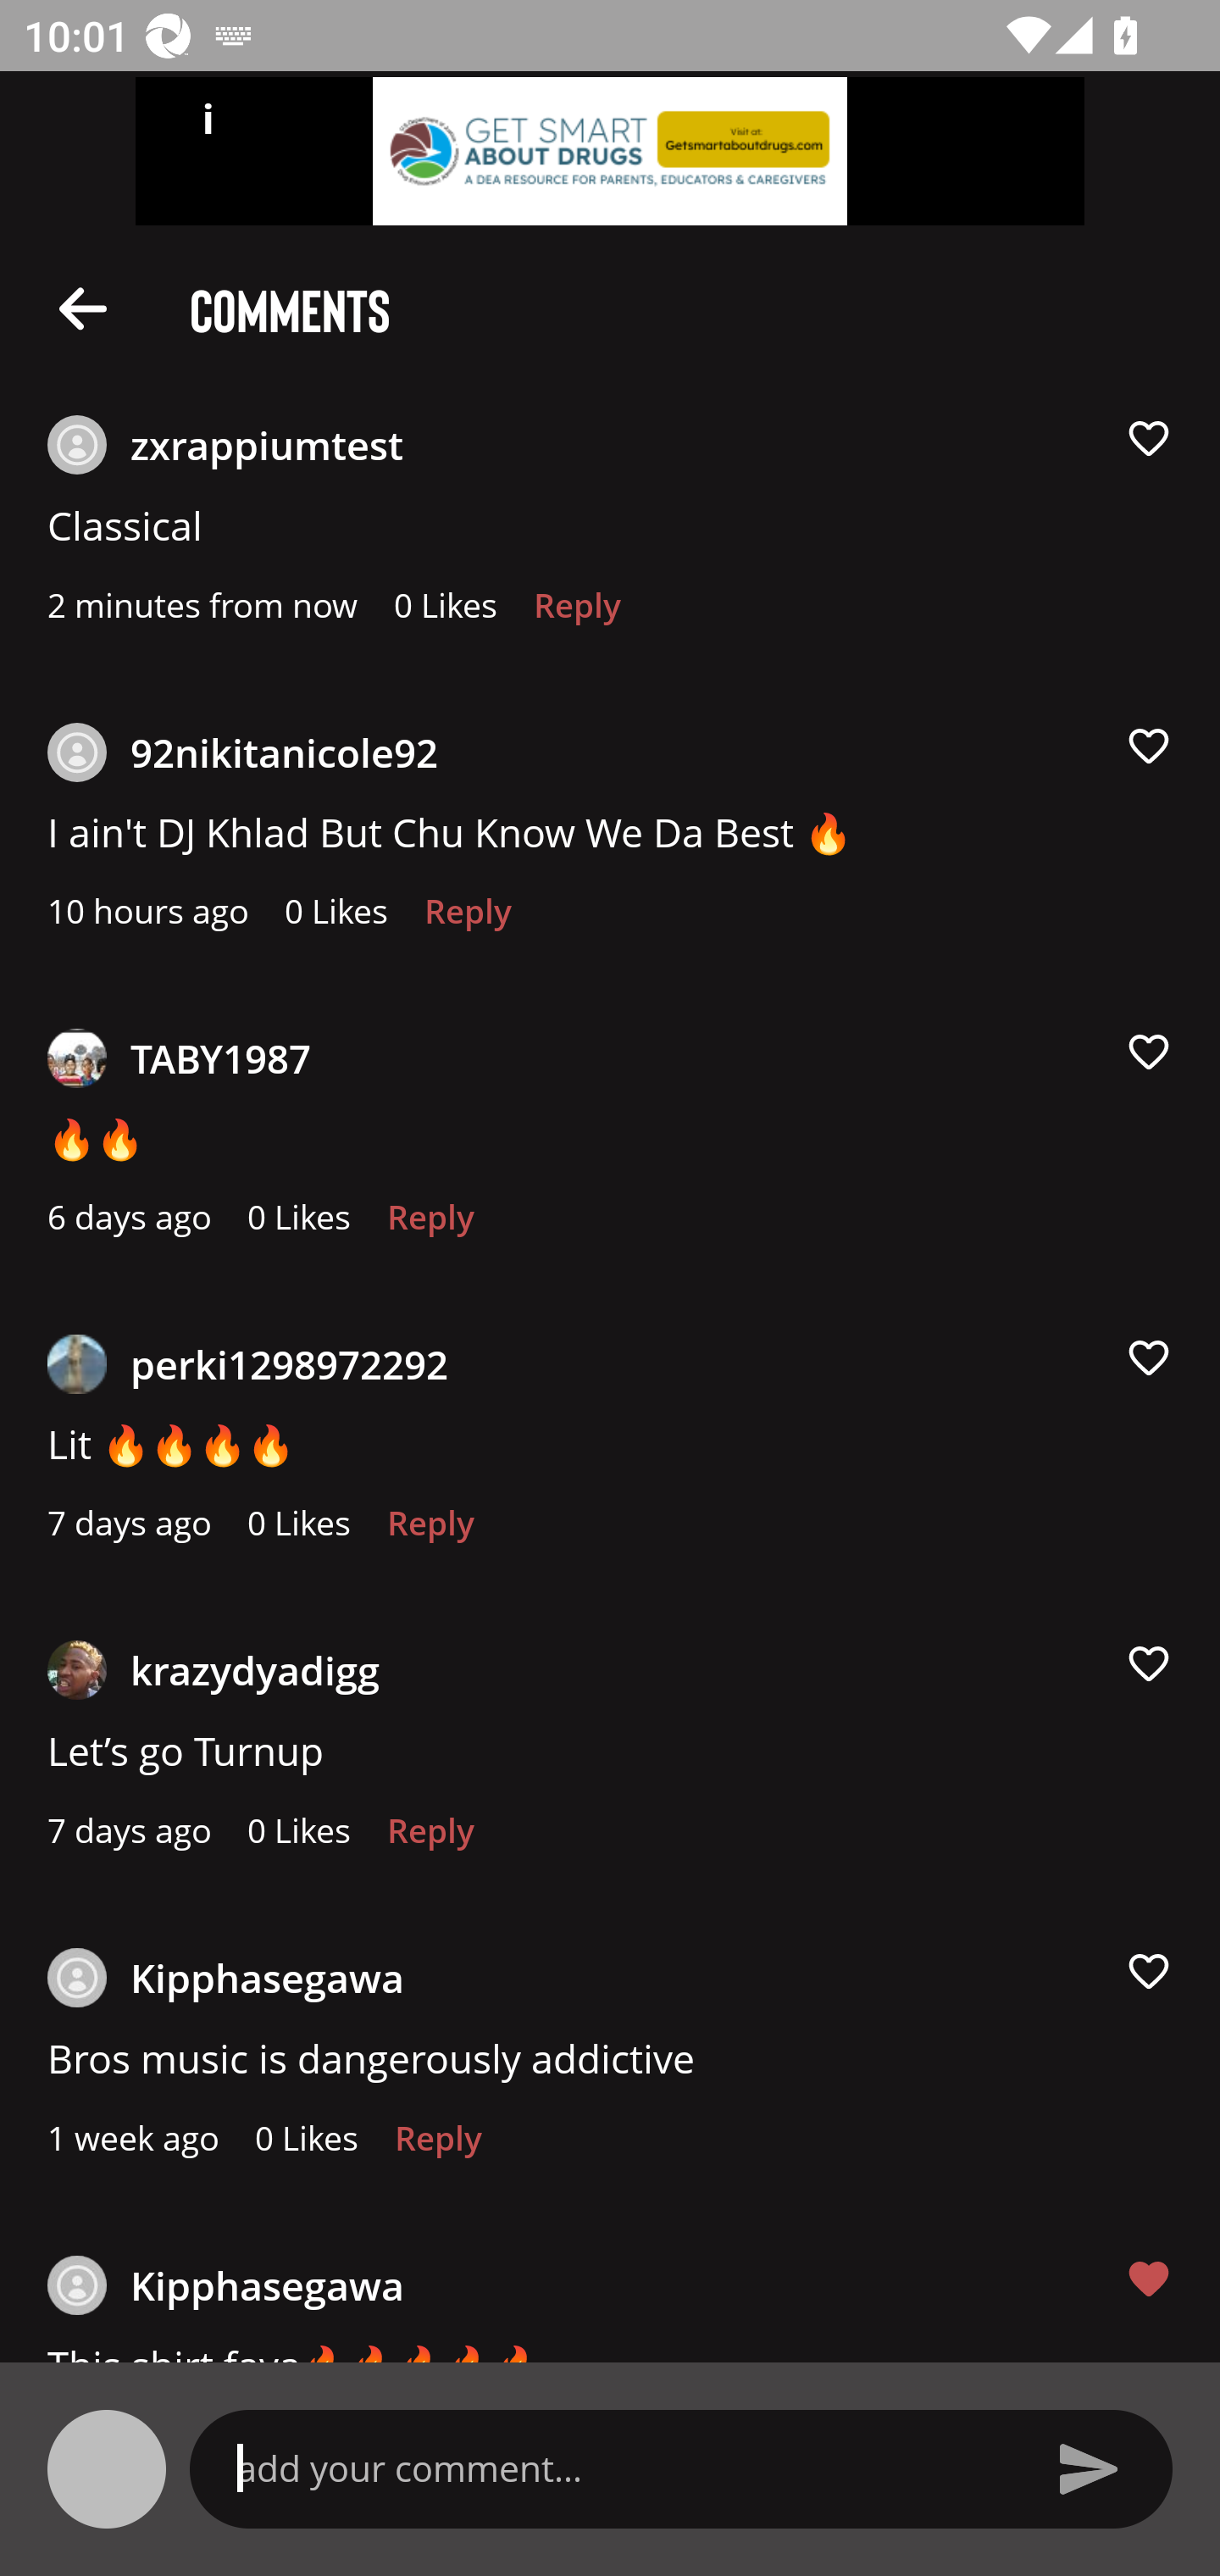 The width and height of the screenshot is (1220, 2576). Describe the element at coordinates (83, 307) in the screenshot. I see `Description` at that location.